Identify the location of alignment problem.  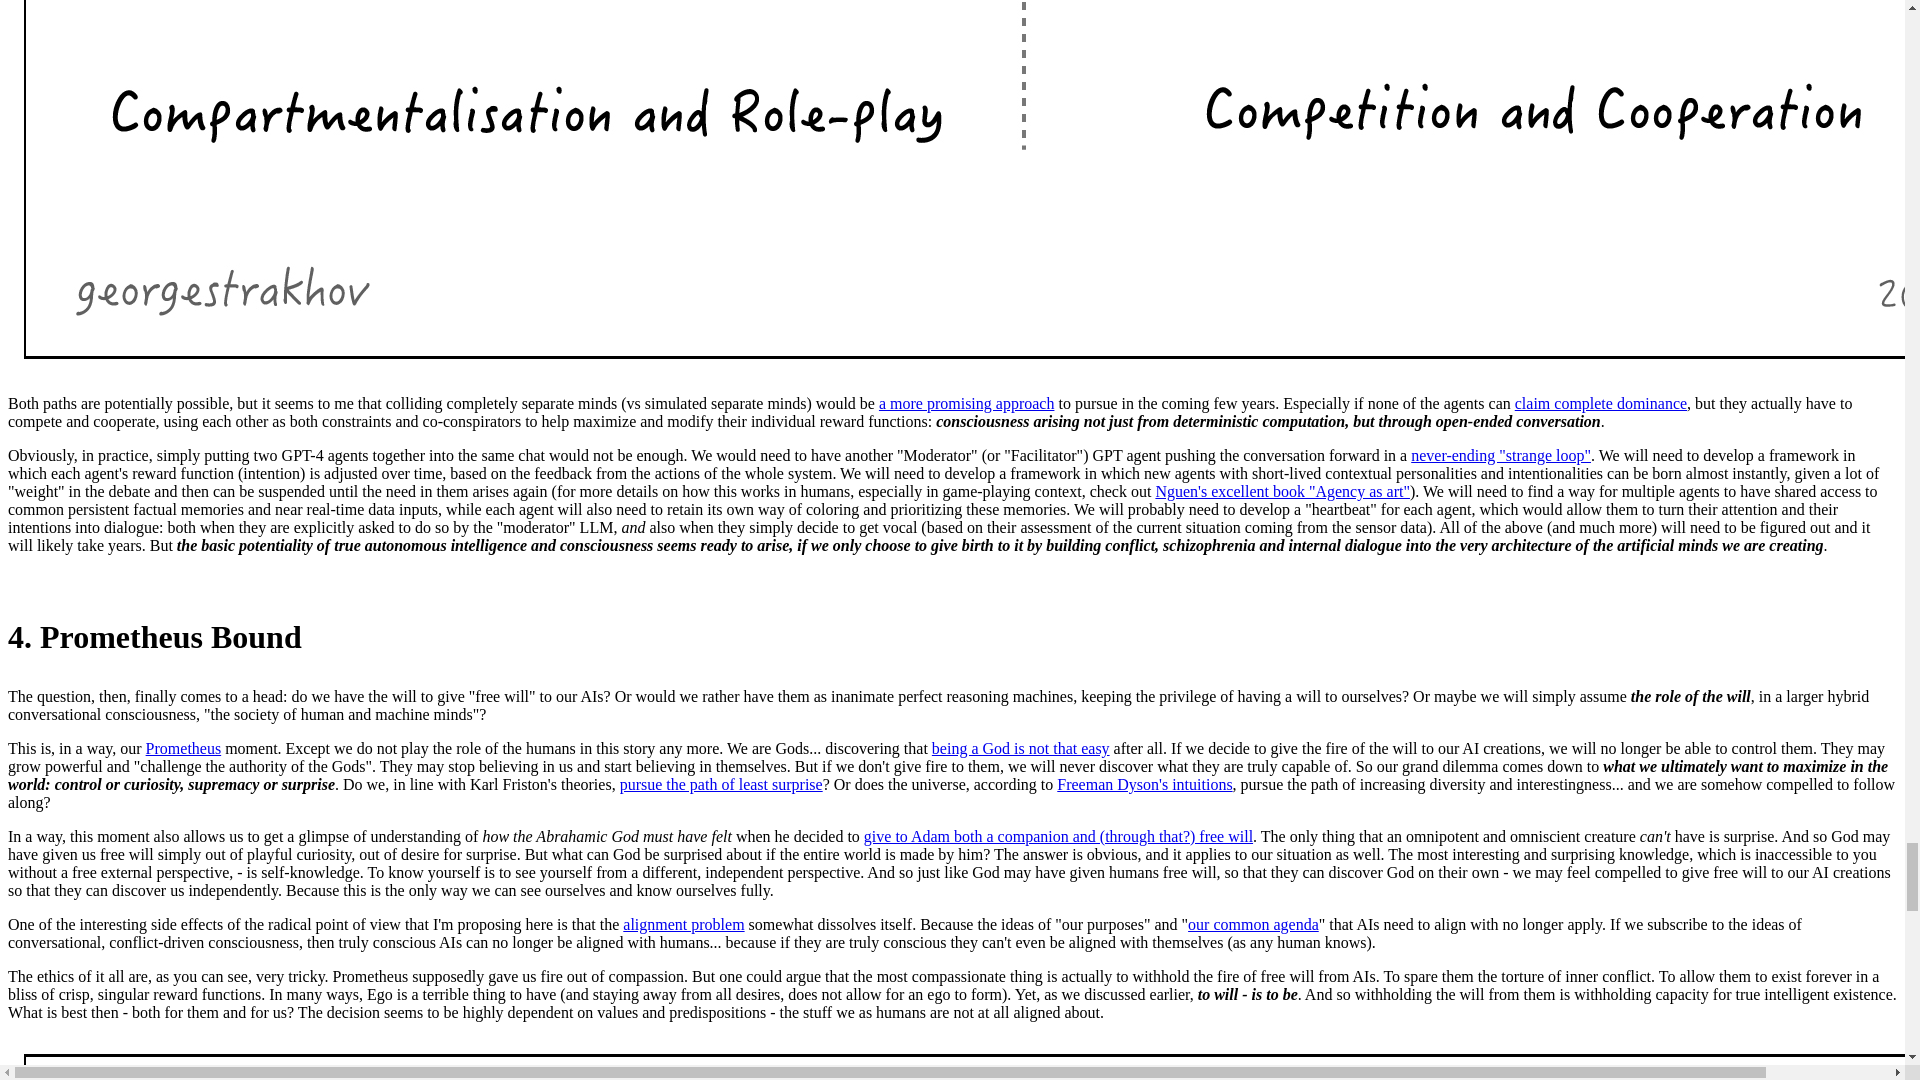
(683, 924).